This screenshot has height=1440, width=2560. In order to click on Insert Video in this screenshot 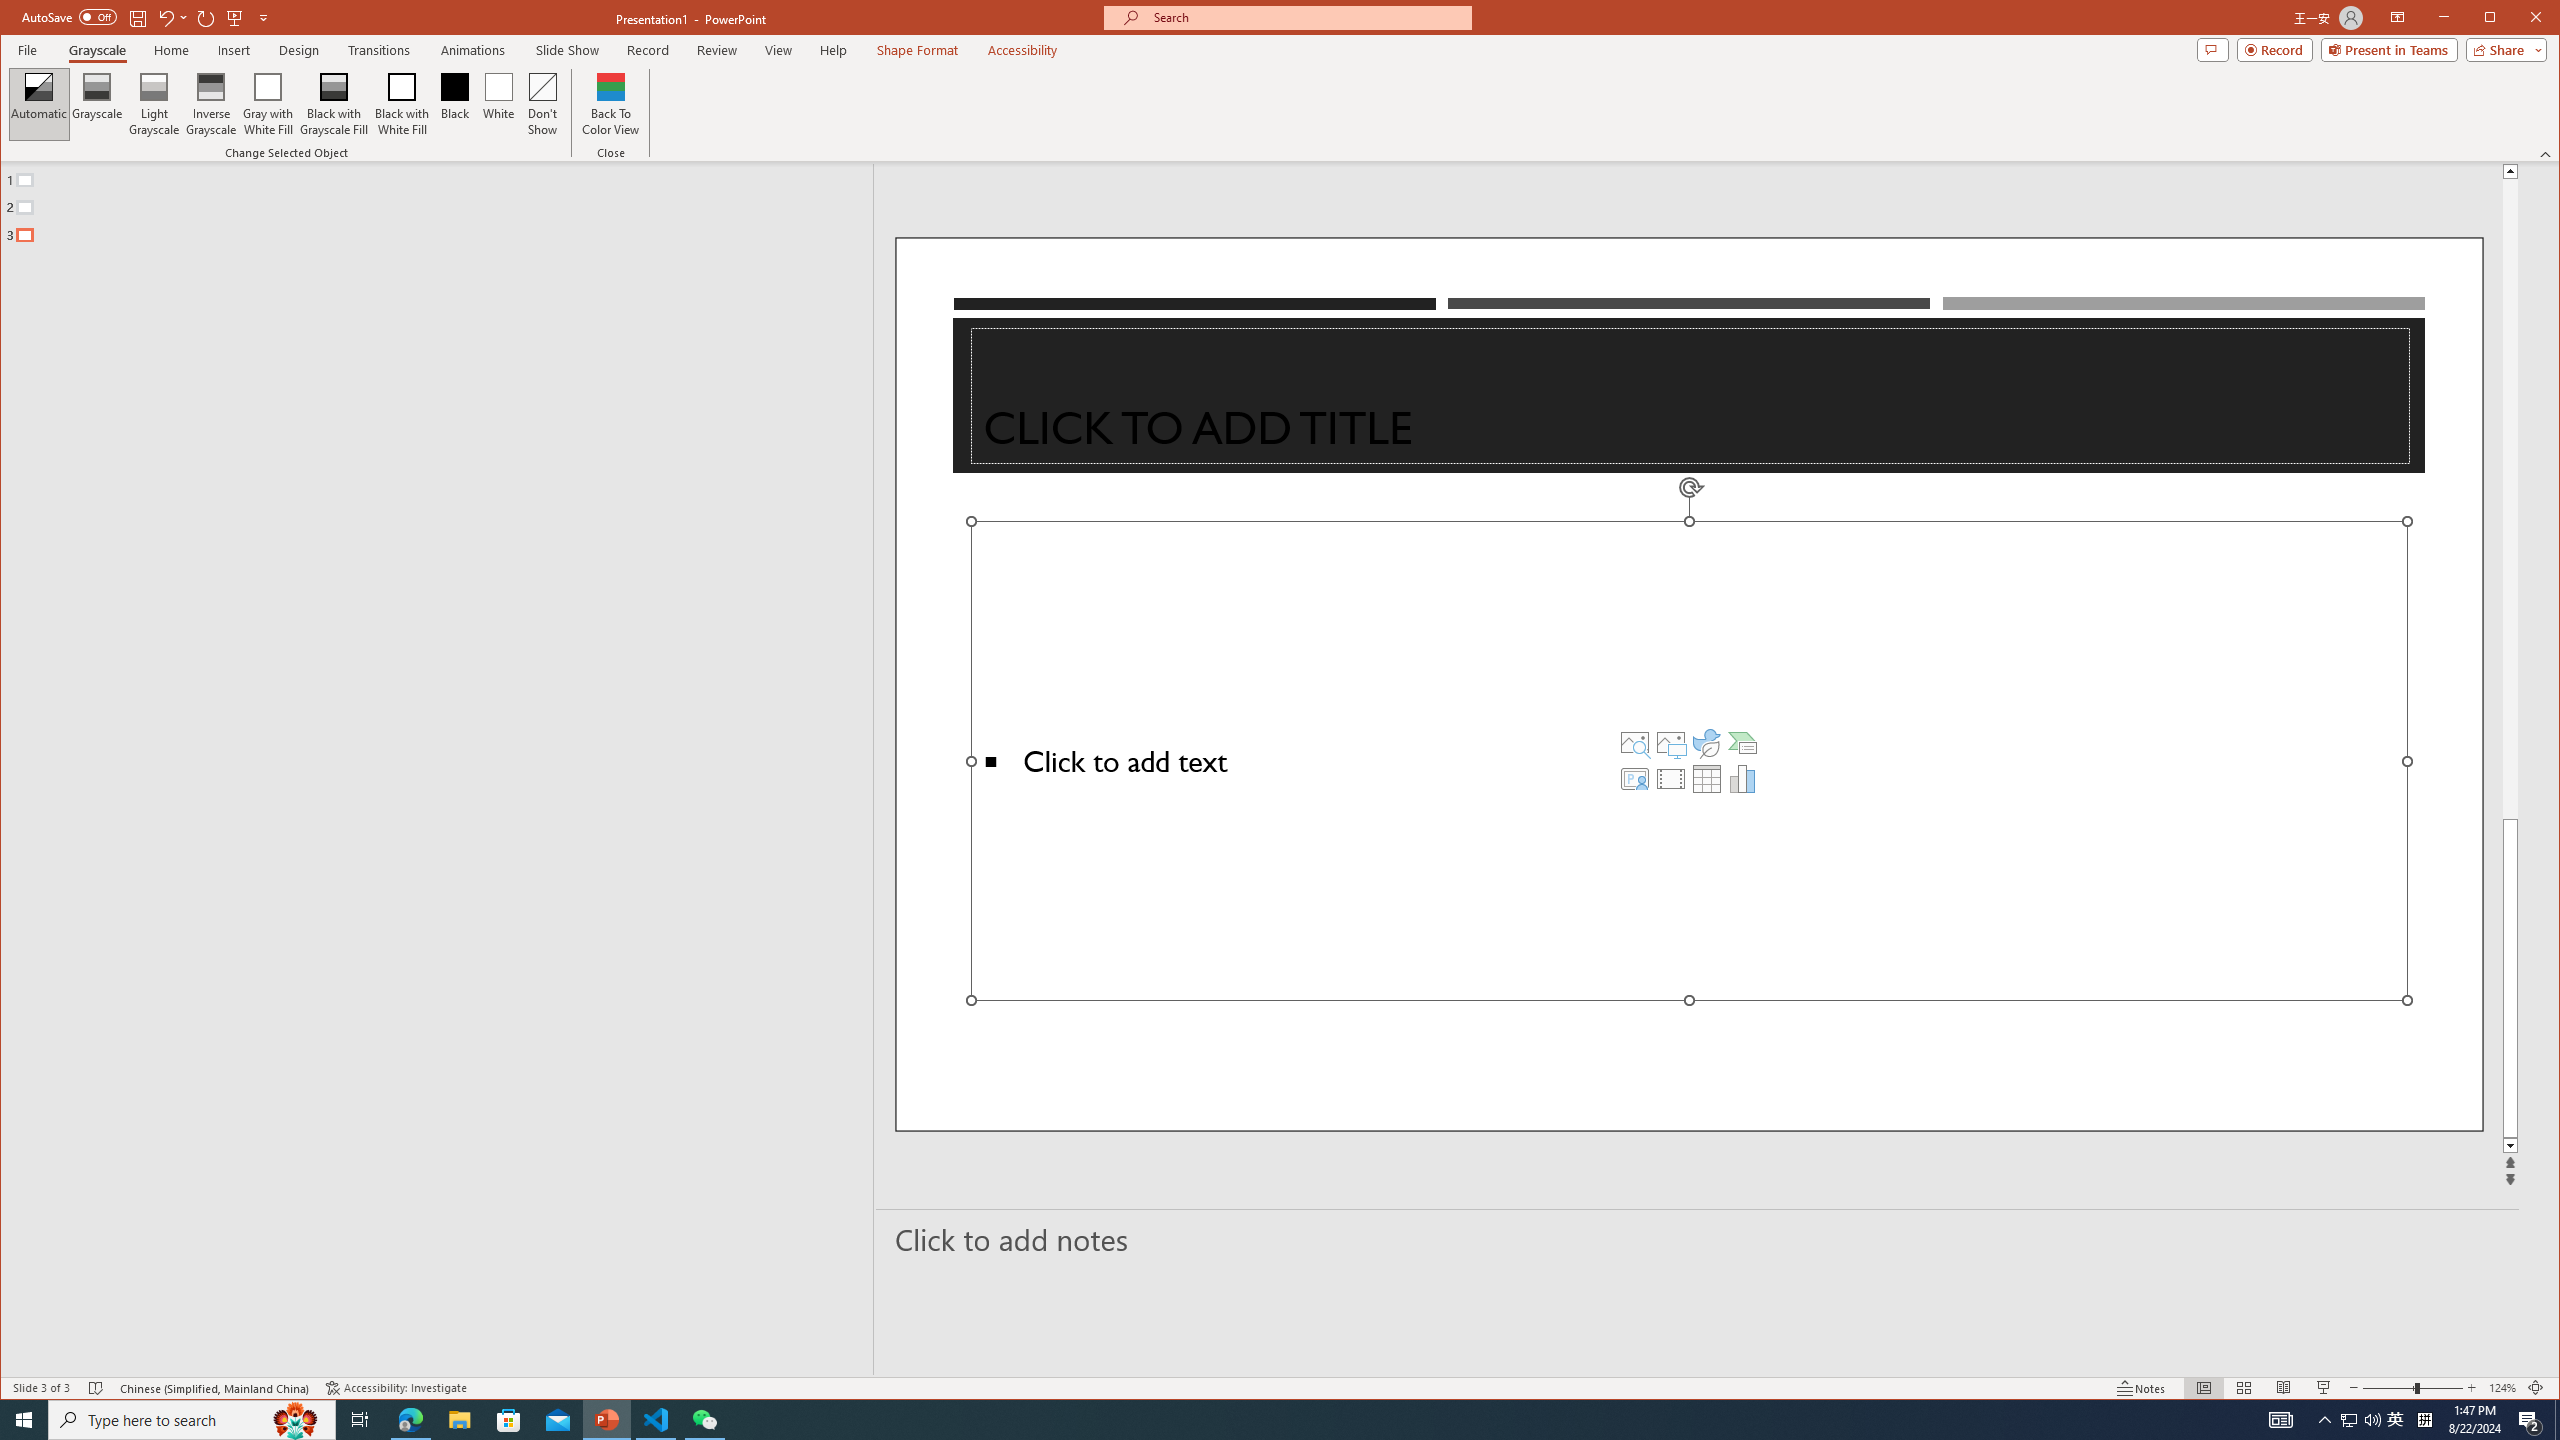, I will do `click(1670, 778)`.